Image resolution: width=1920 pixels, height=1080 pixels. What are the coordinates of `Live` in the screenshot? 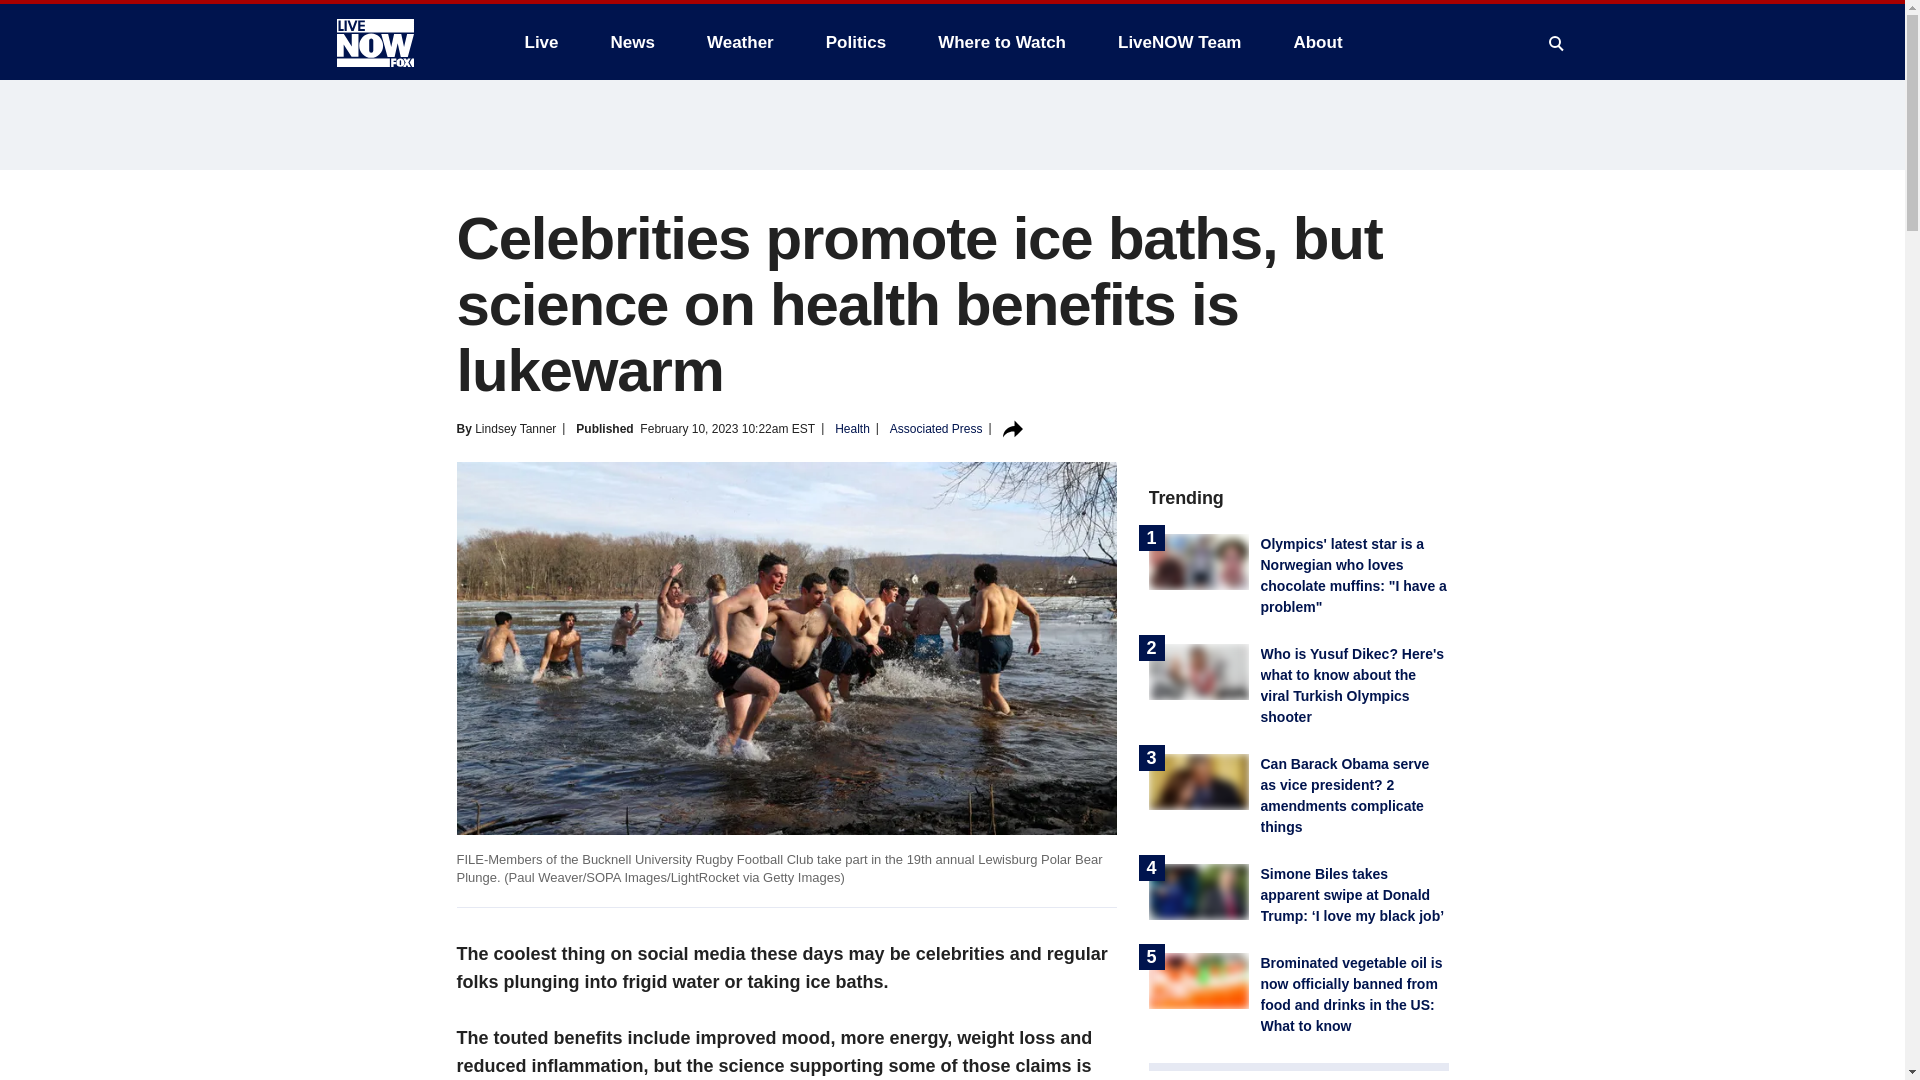 It's located at (541, 42).